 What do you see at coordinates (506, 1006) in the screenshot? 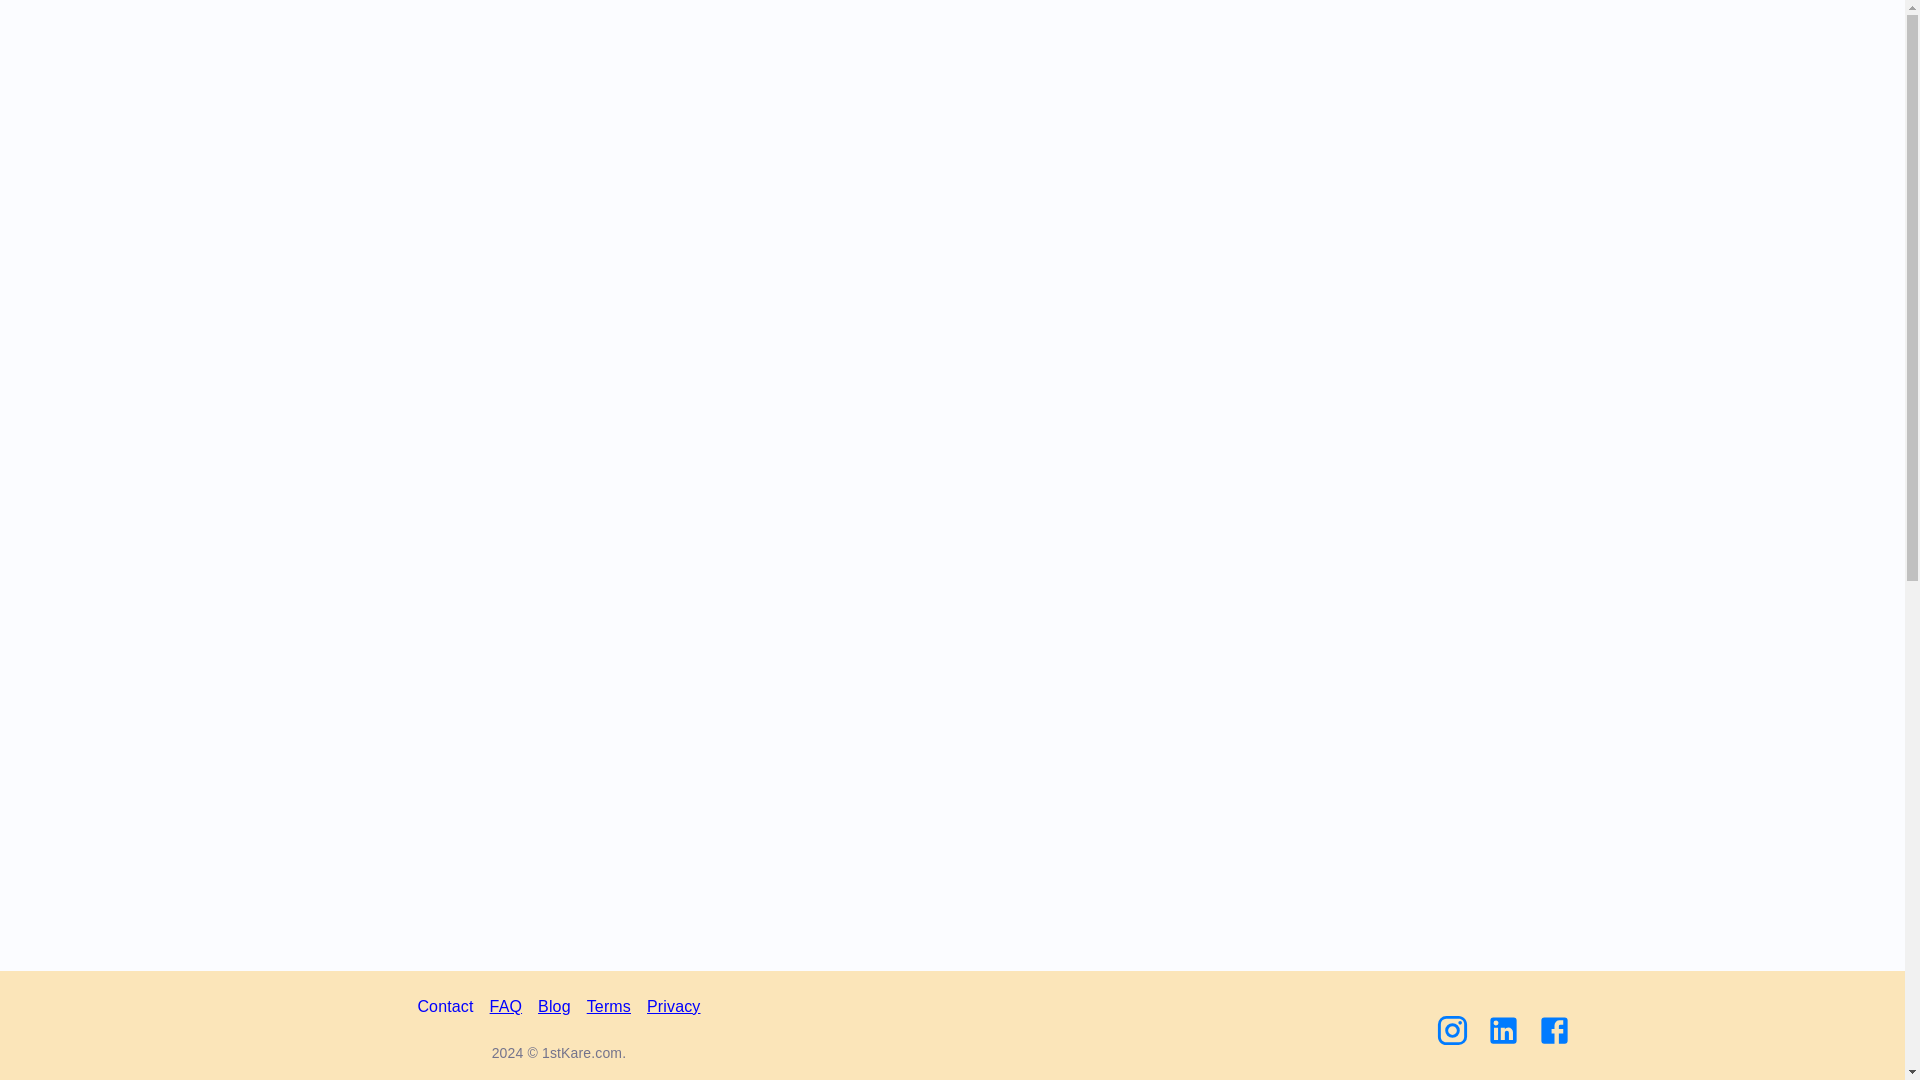
I see `FAQ` at bounding box center [506, 1006].